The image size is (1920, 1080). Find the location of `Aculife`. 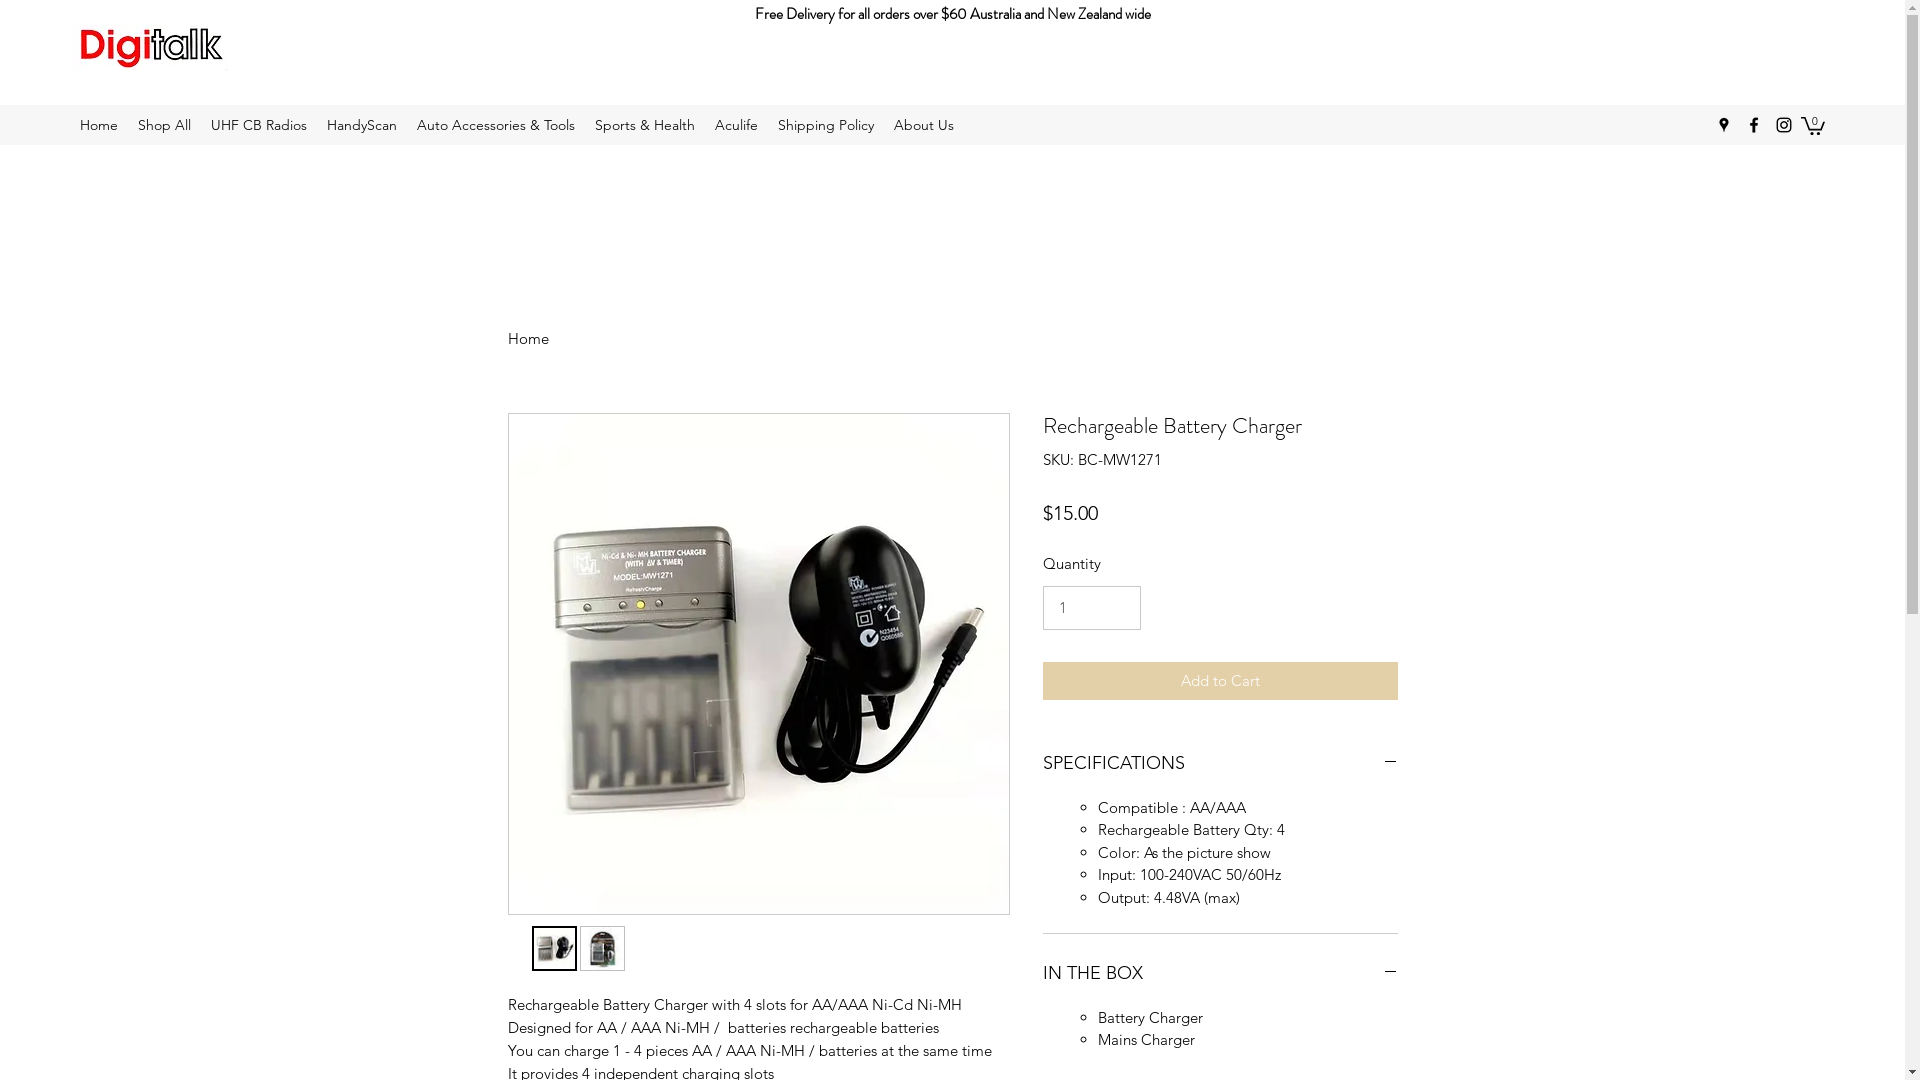

Aculife is located at coordinates (736, 125).